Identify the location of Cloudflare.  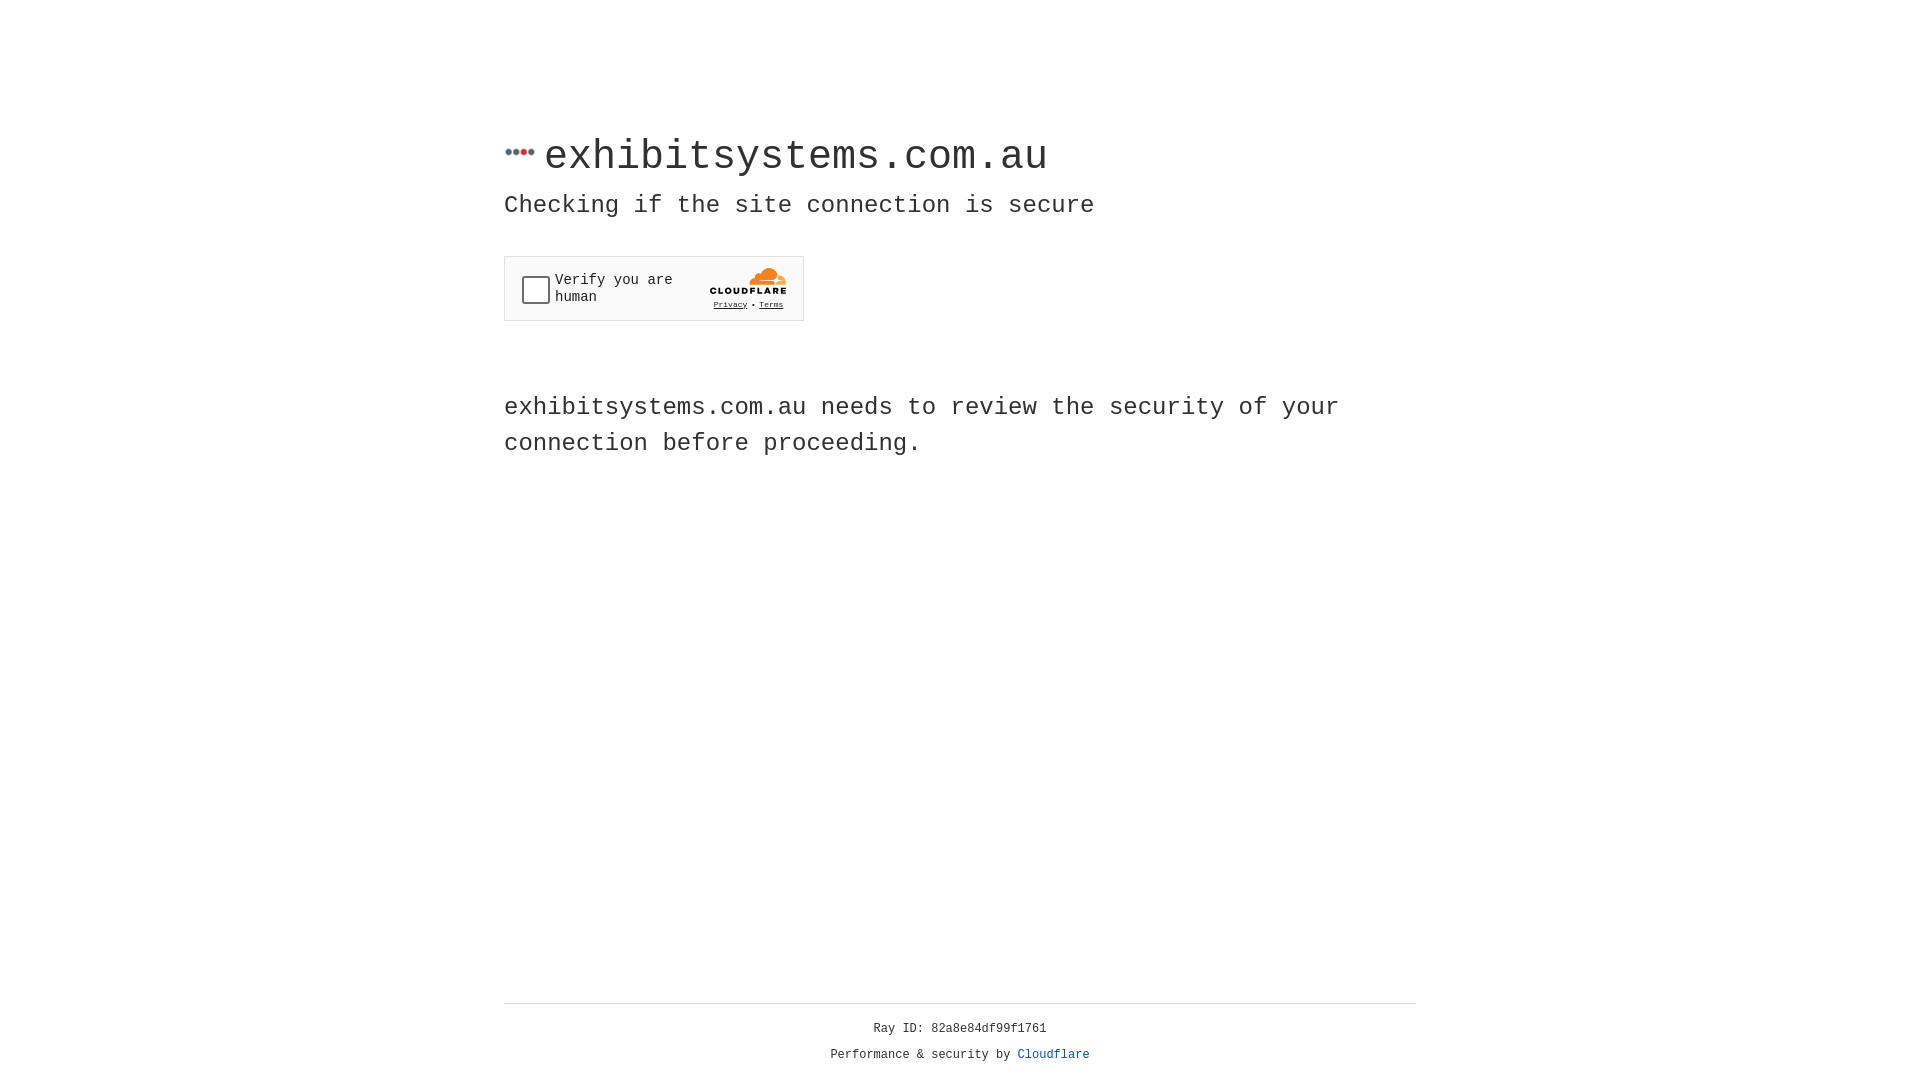
(1054, 1055).